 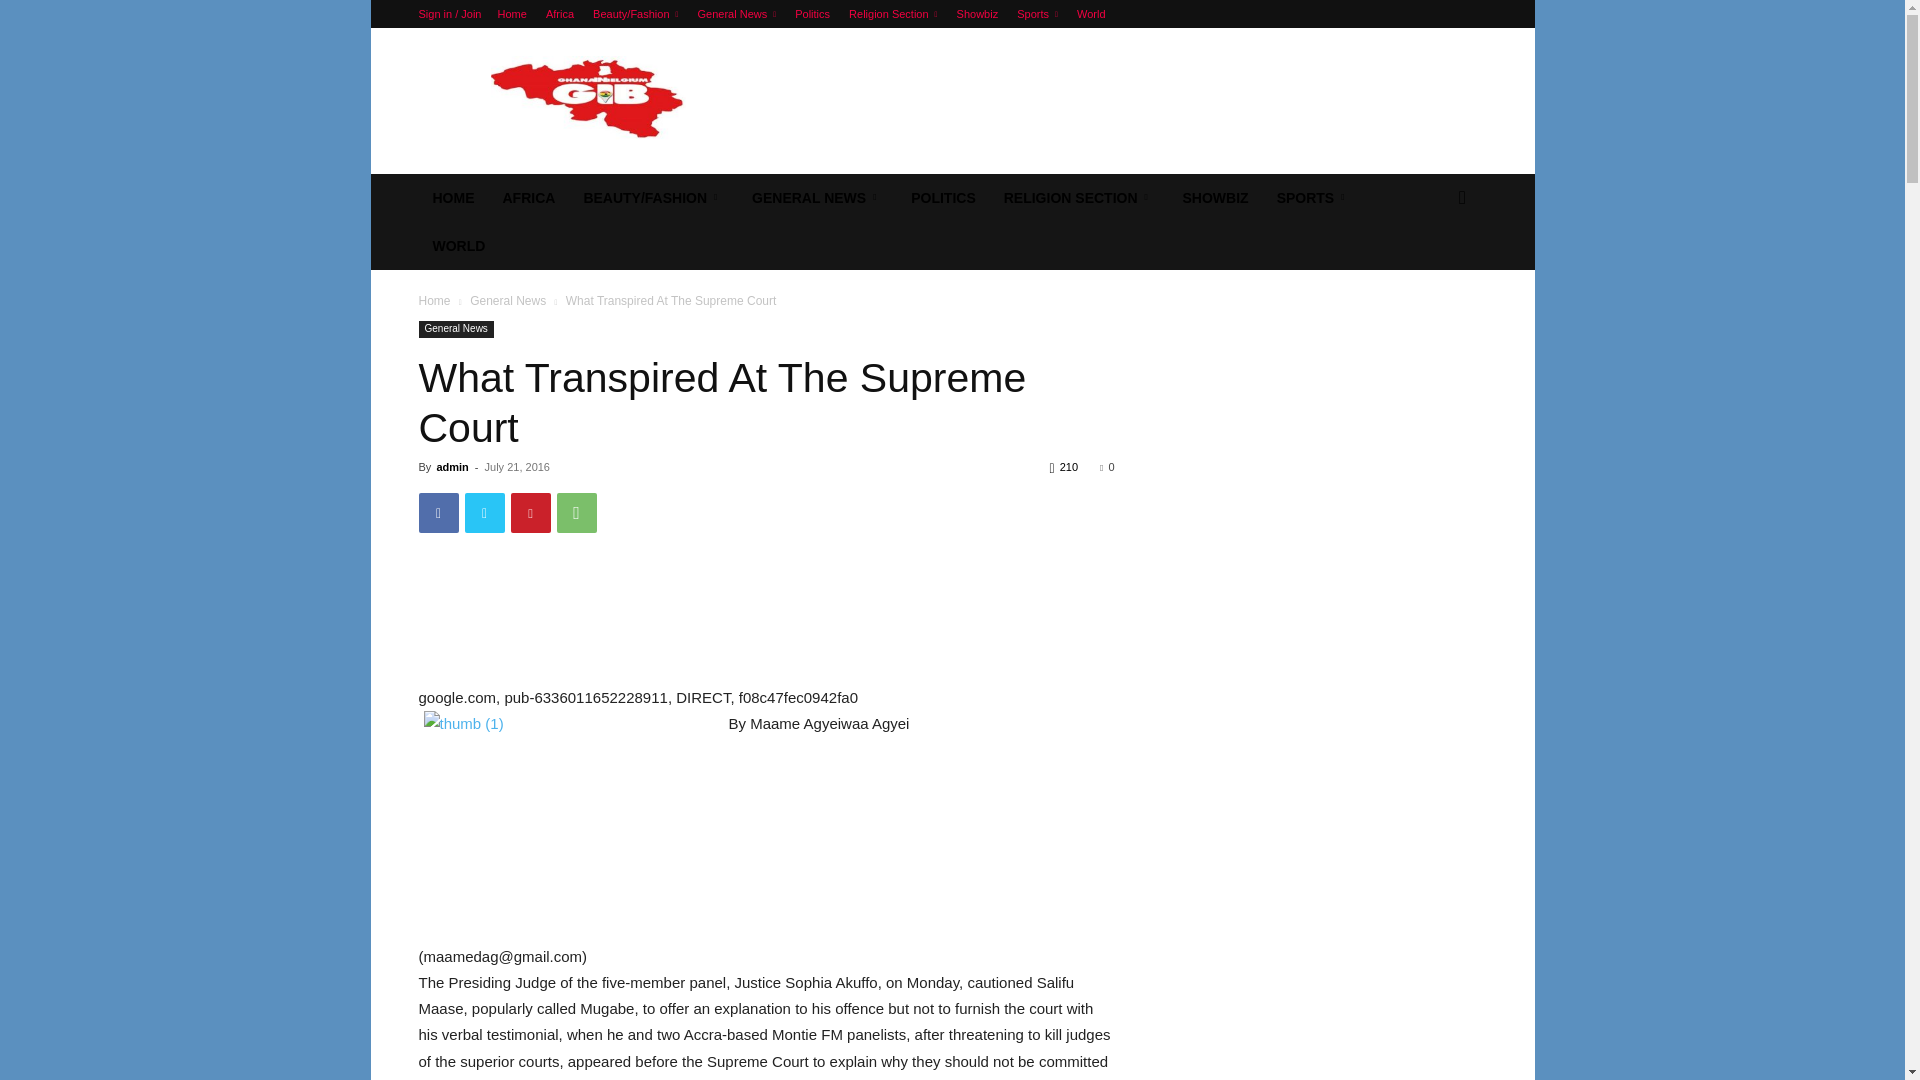 I want to click on Pinterest, so click(x=530, y=512).